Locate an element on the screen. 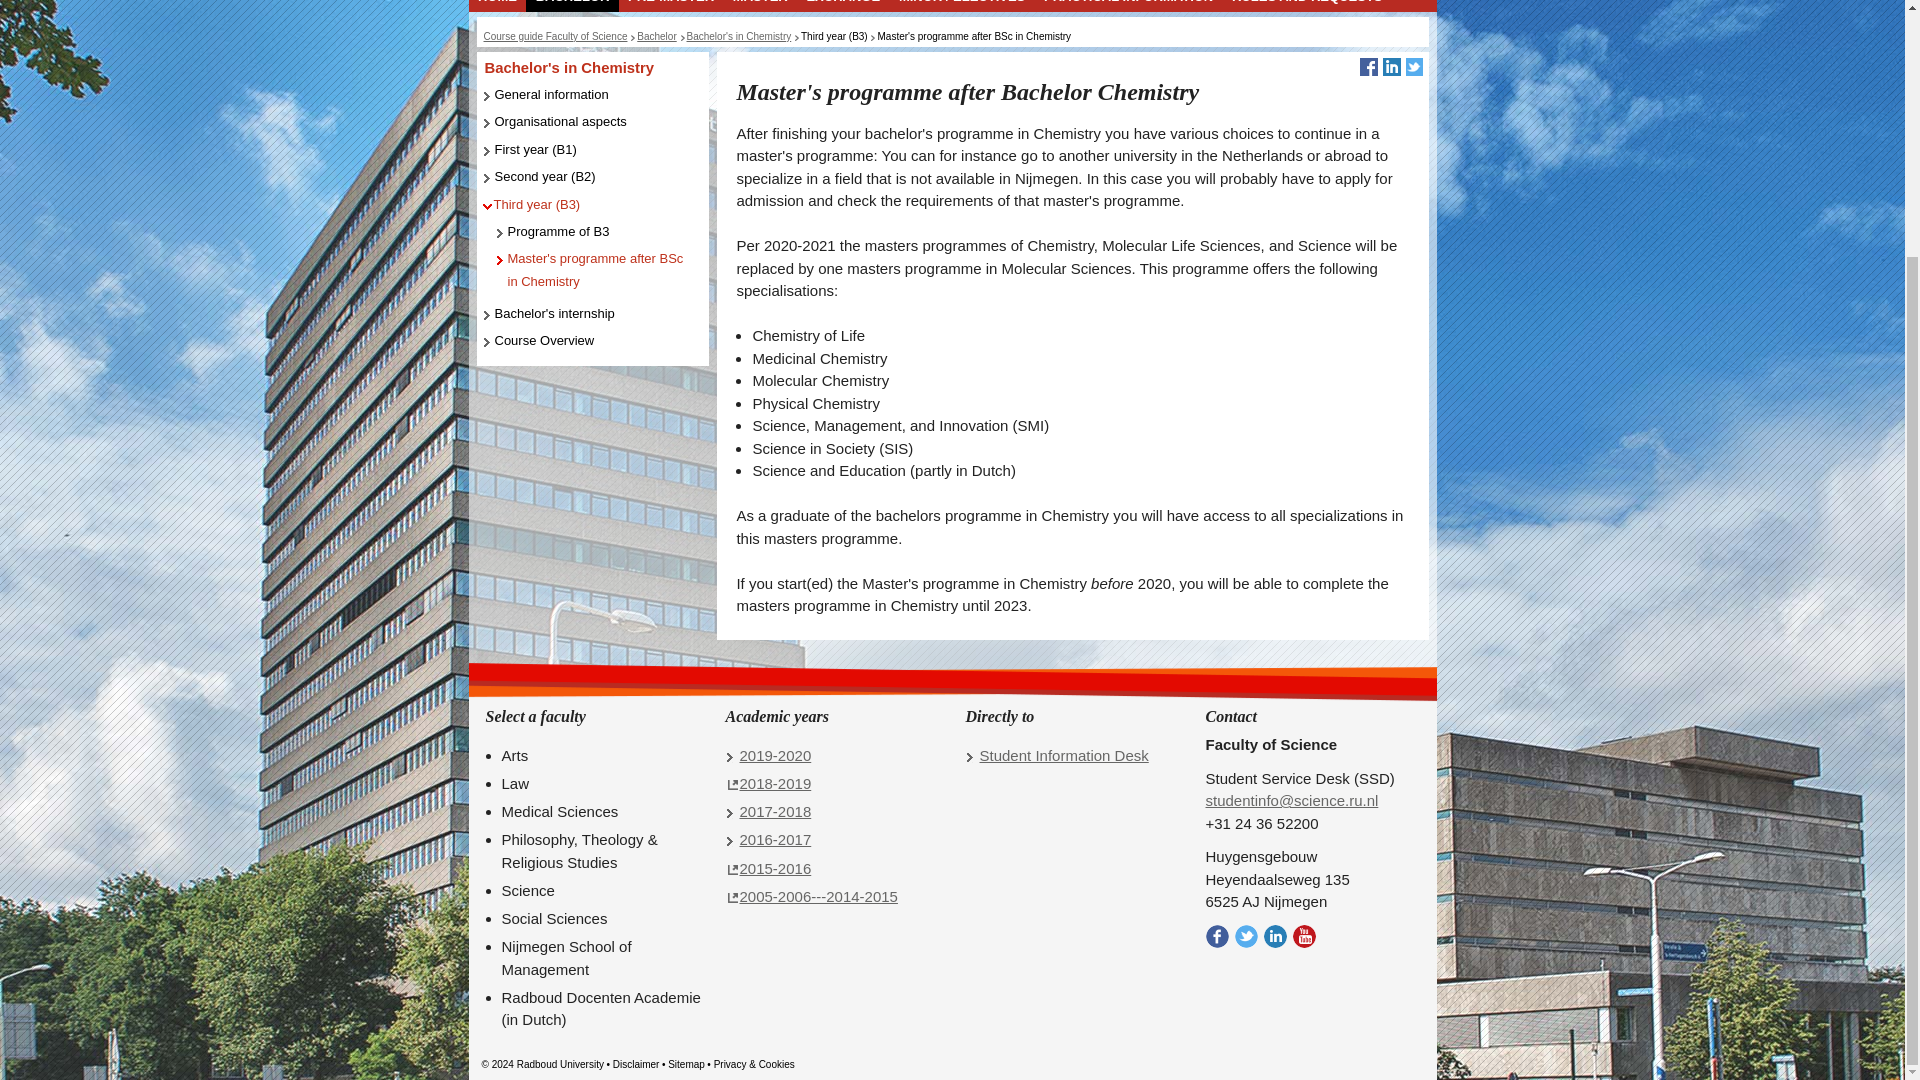 This screenshot has width=1920, height=1080. BACHELOR is located at coordinates (572, 4).